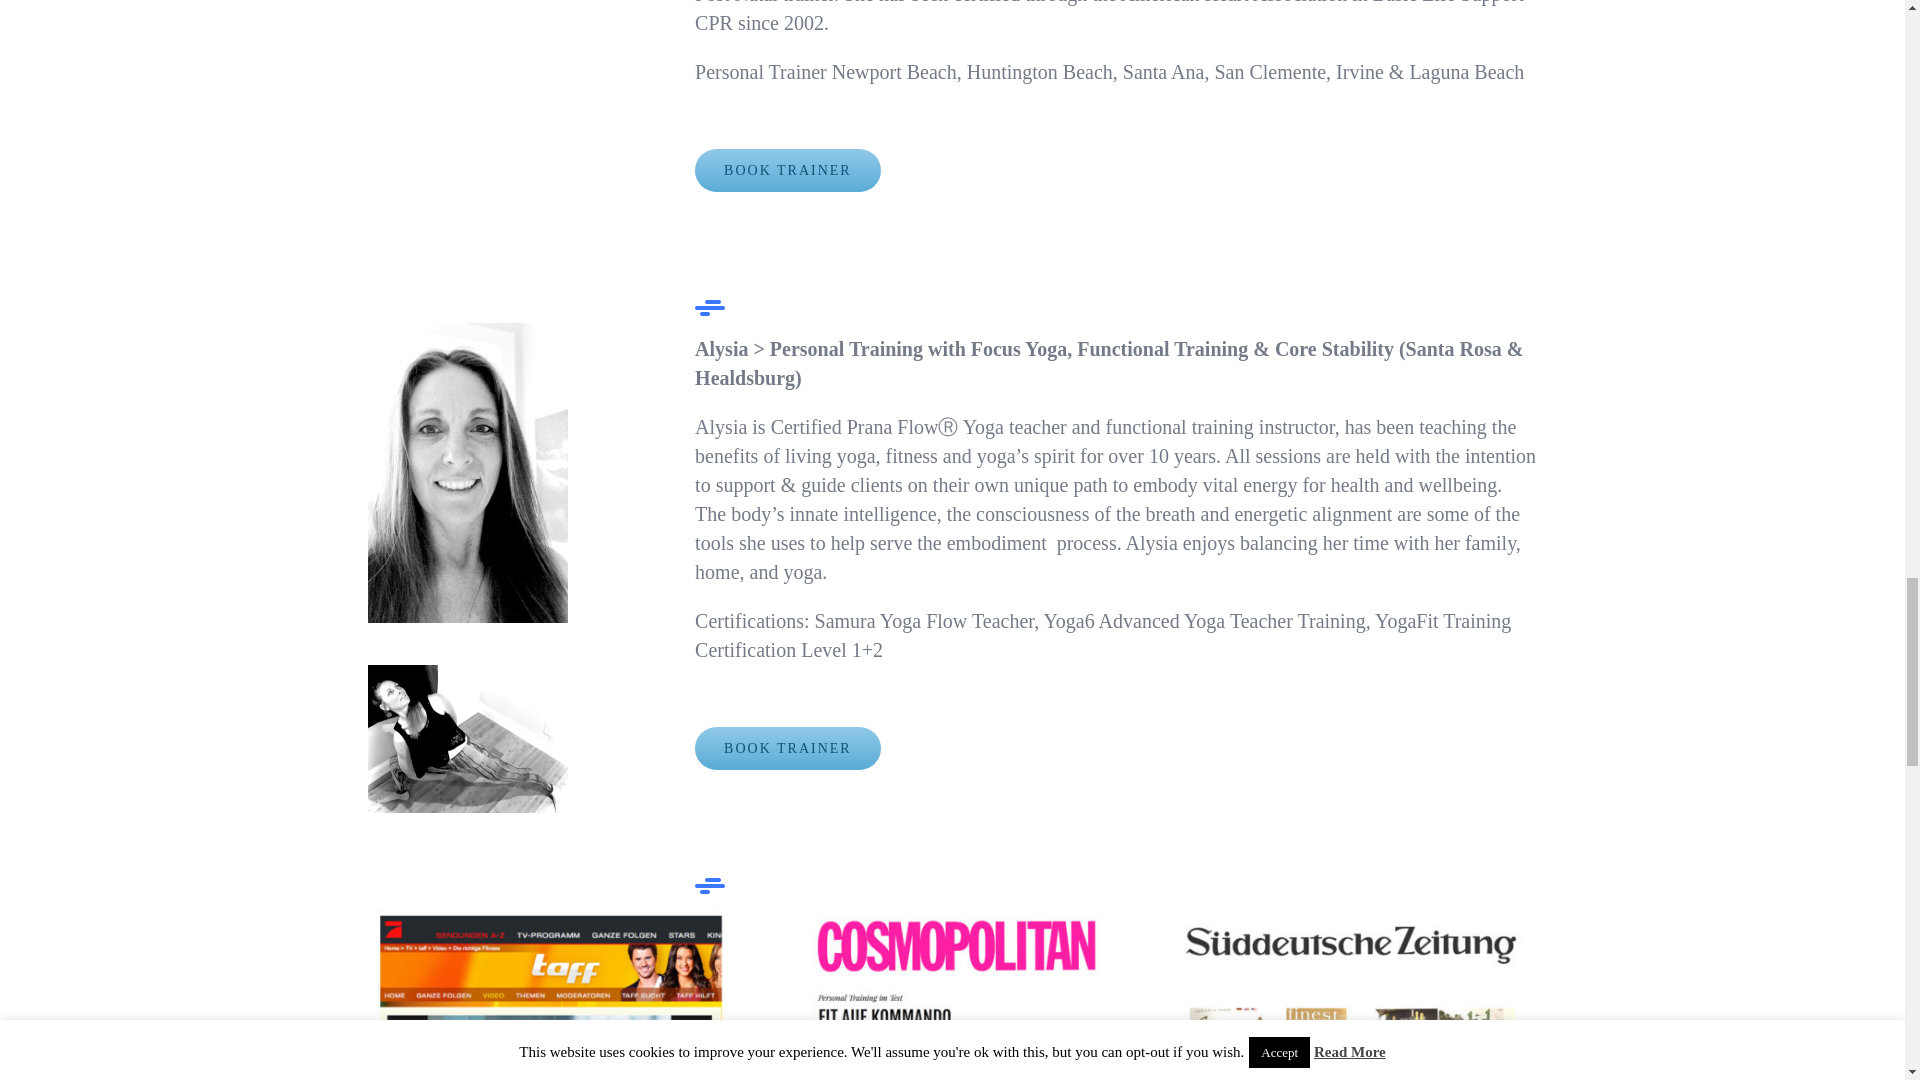 The image size is (1920, 1080). What do you see at coordinates (468, 738) in the screenshot?
I see `Alysia` at bounding box center [468, 738].